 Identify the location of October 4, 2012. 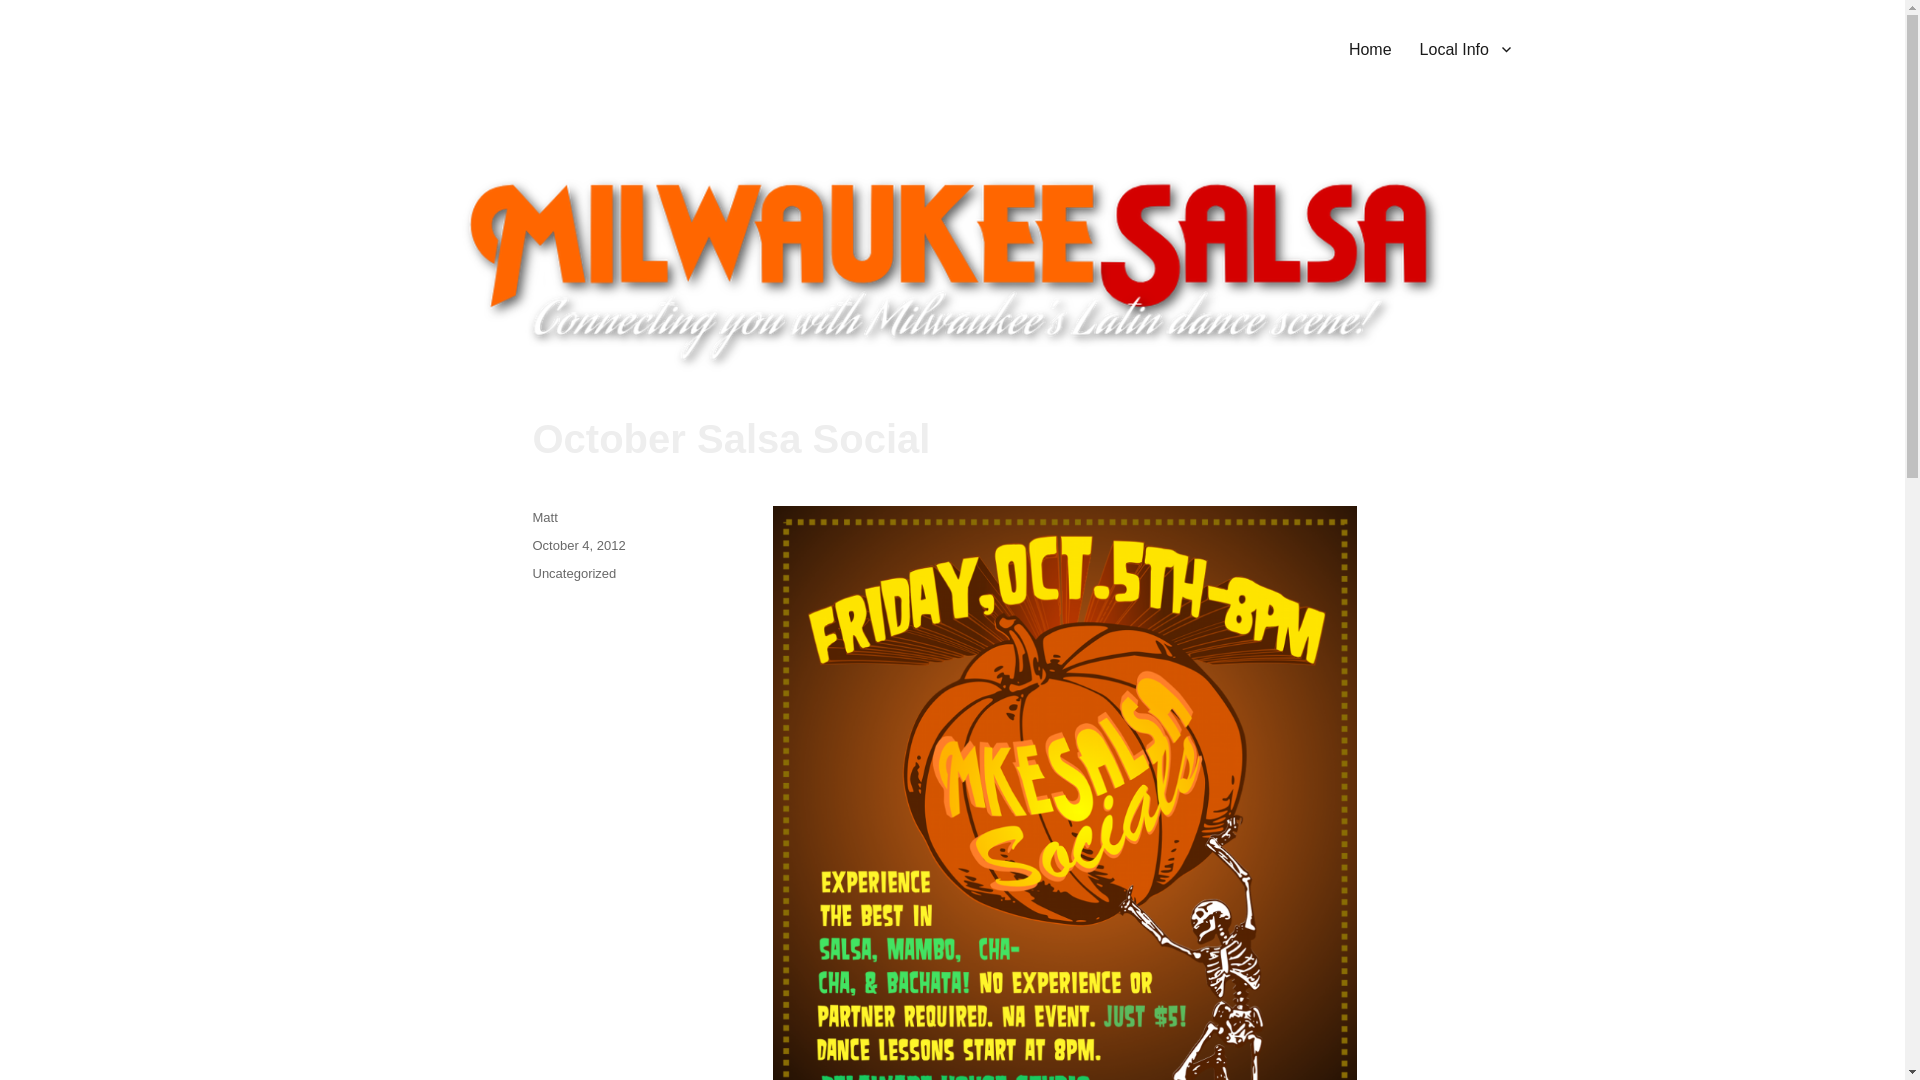
(578, 544).